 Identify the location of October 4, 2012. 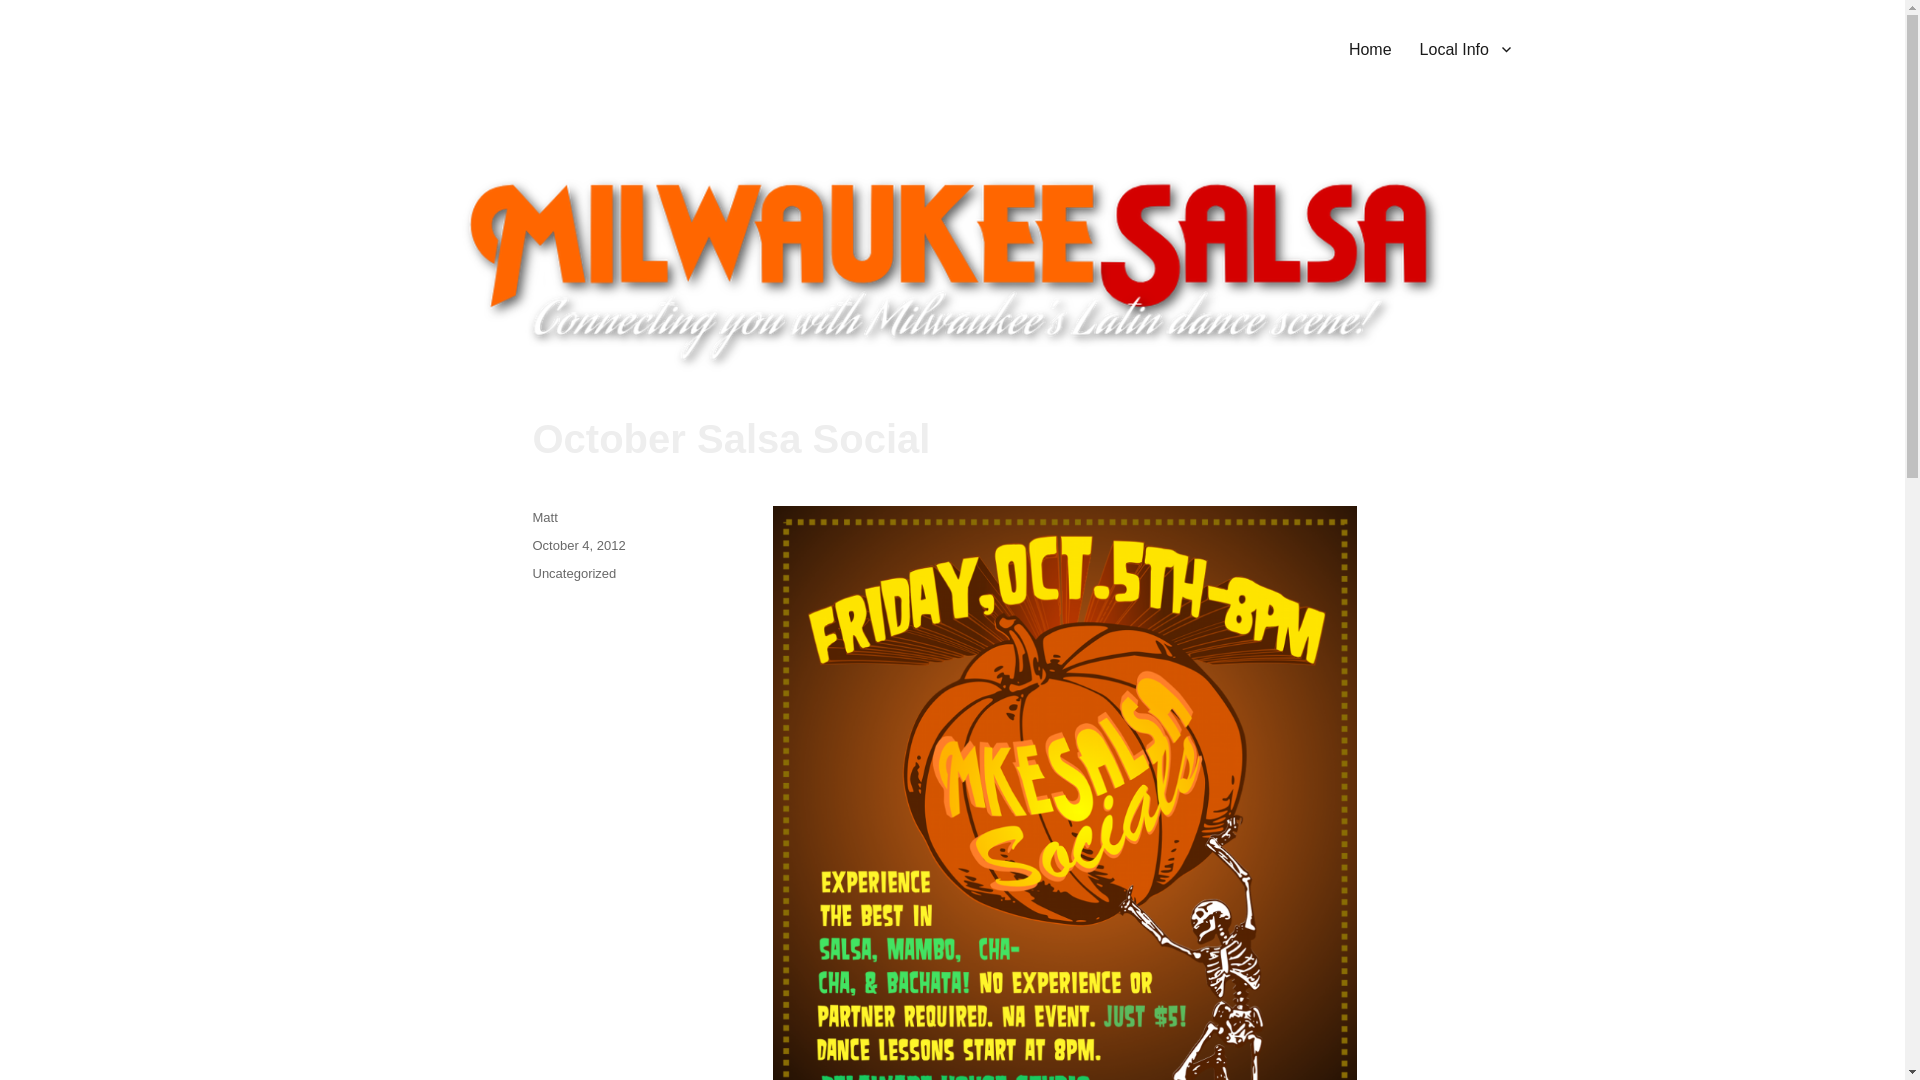
(578, 544).